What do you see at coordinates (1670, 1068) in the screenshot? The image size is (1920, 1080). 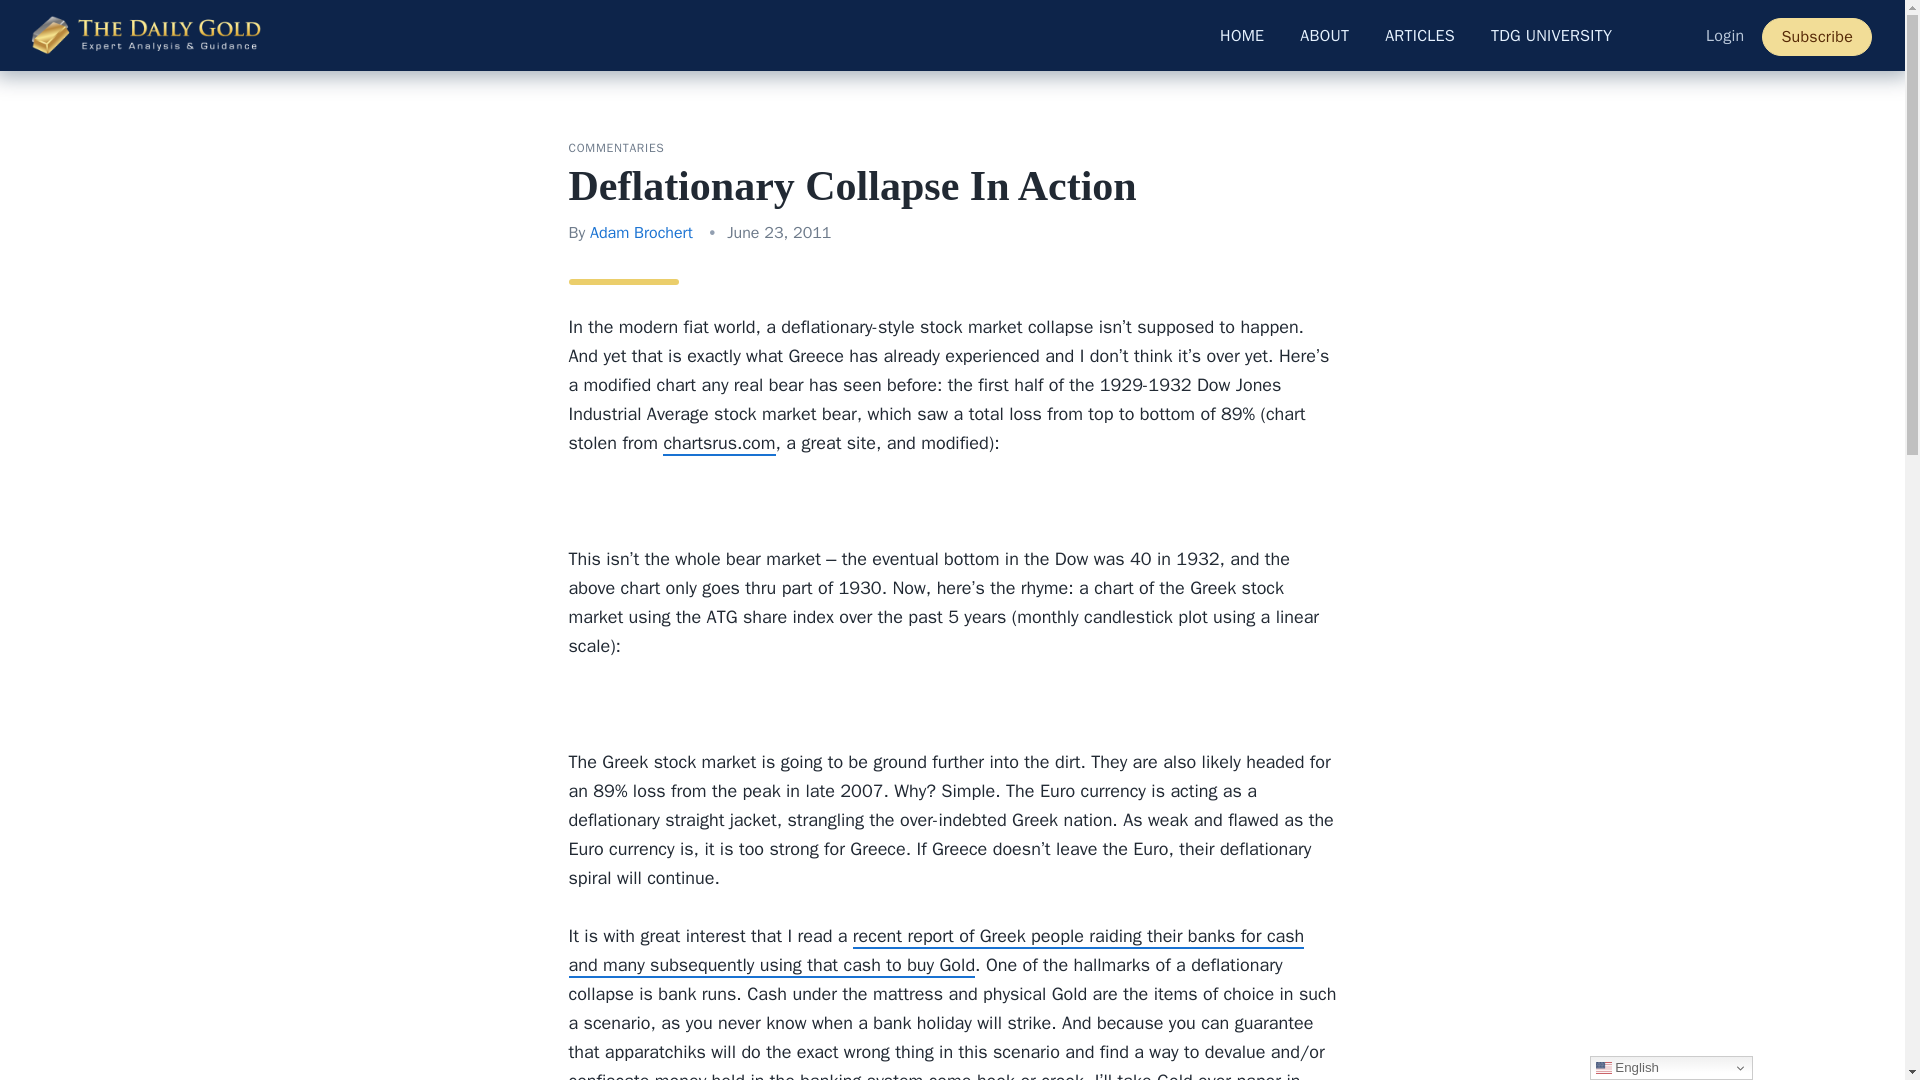 I see `English` at bounding box center [1670, 1068].